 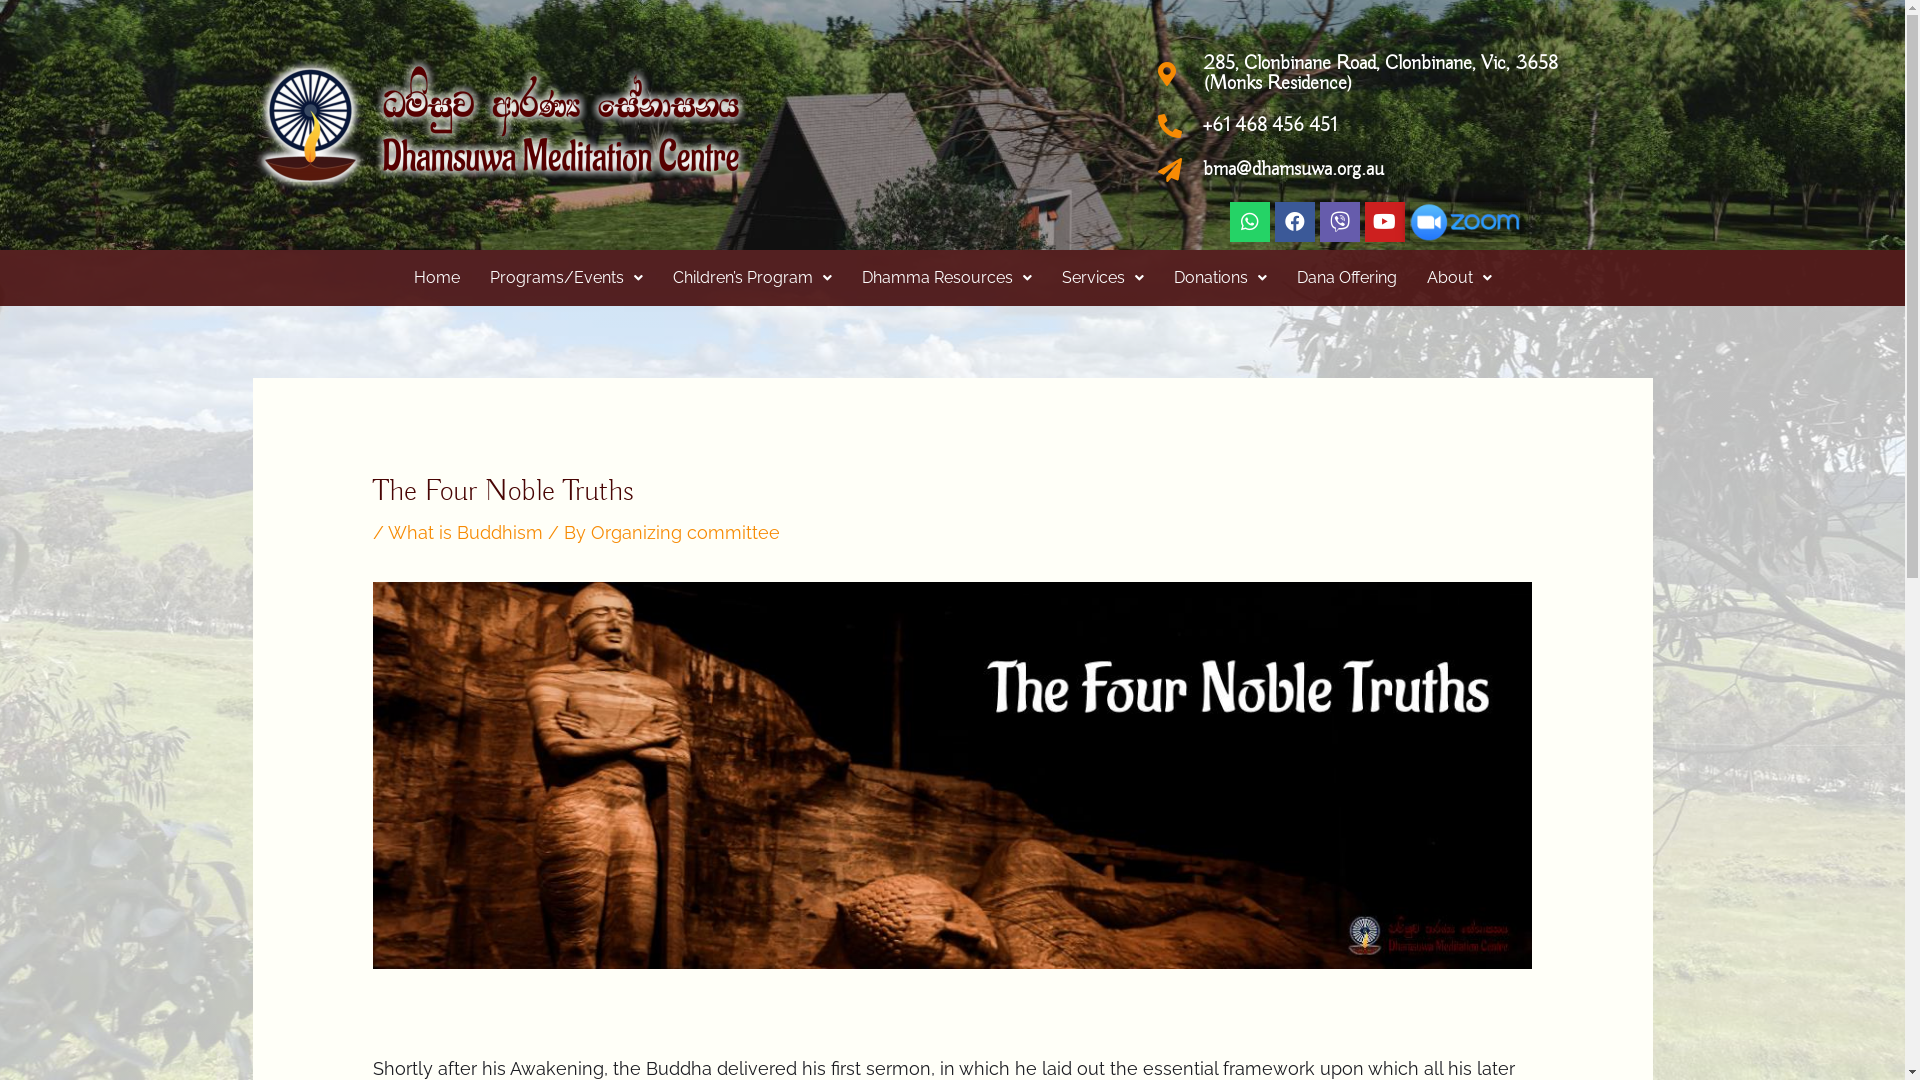 I want to click on Youtube, so click(x=1385, y=222).